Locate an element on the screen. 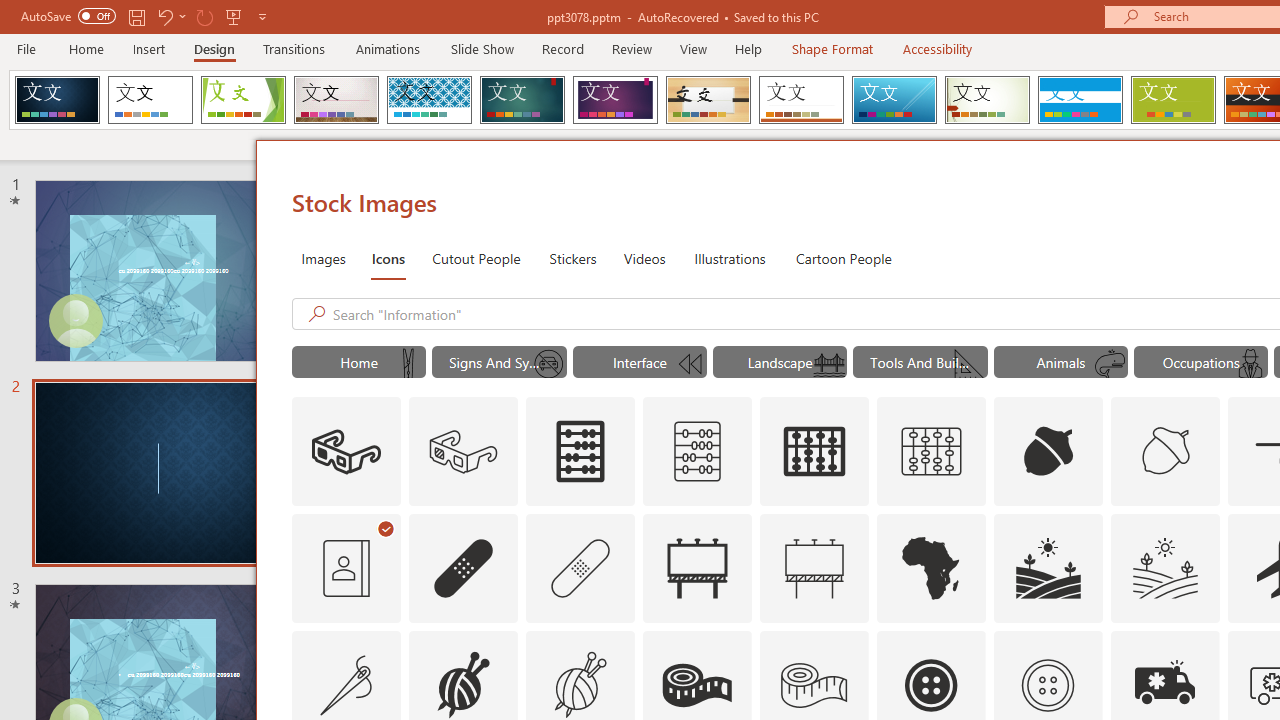  AutomationID: Icons_BridgeScene_M is located at coordinates (829, 364).